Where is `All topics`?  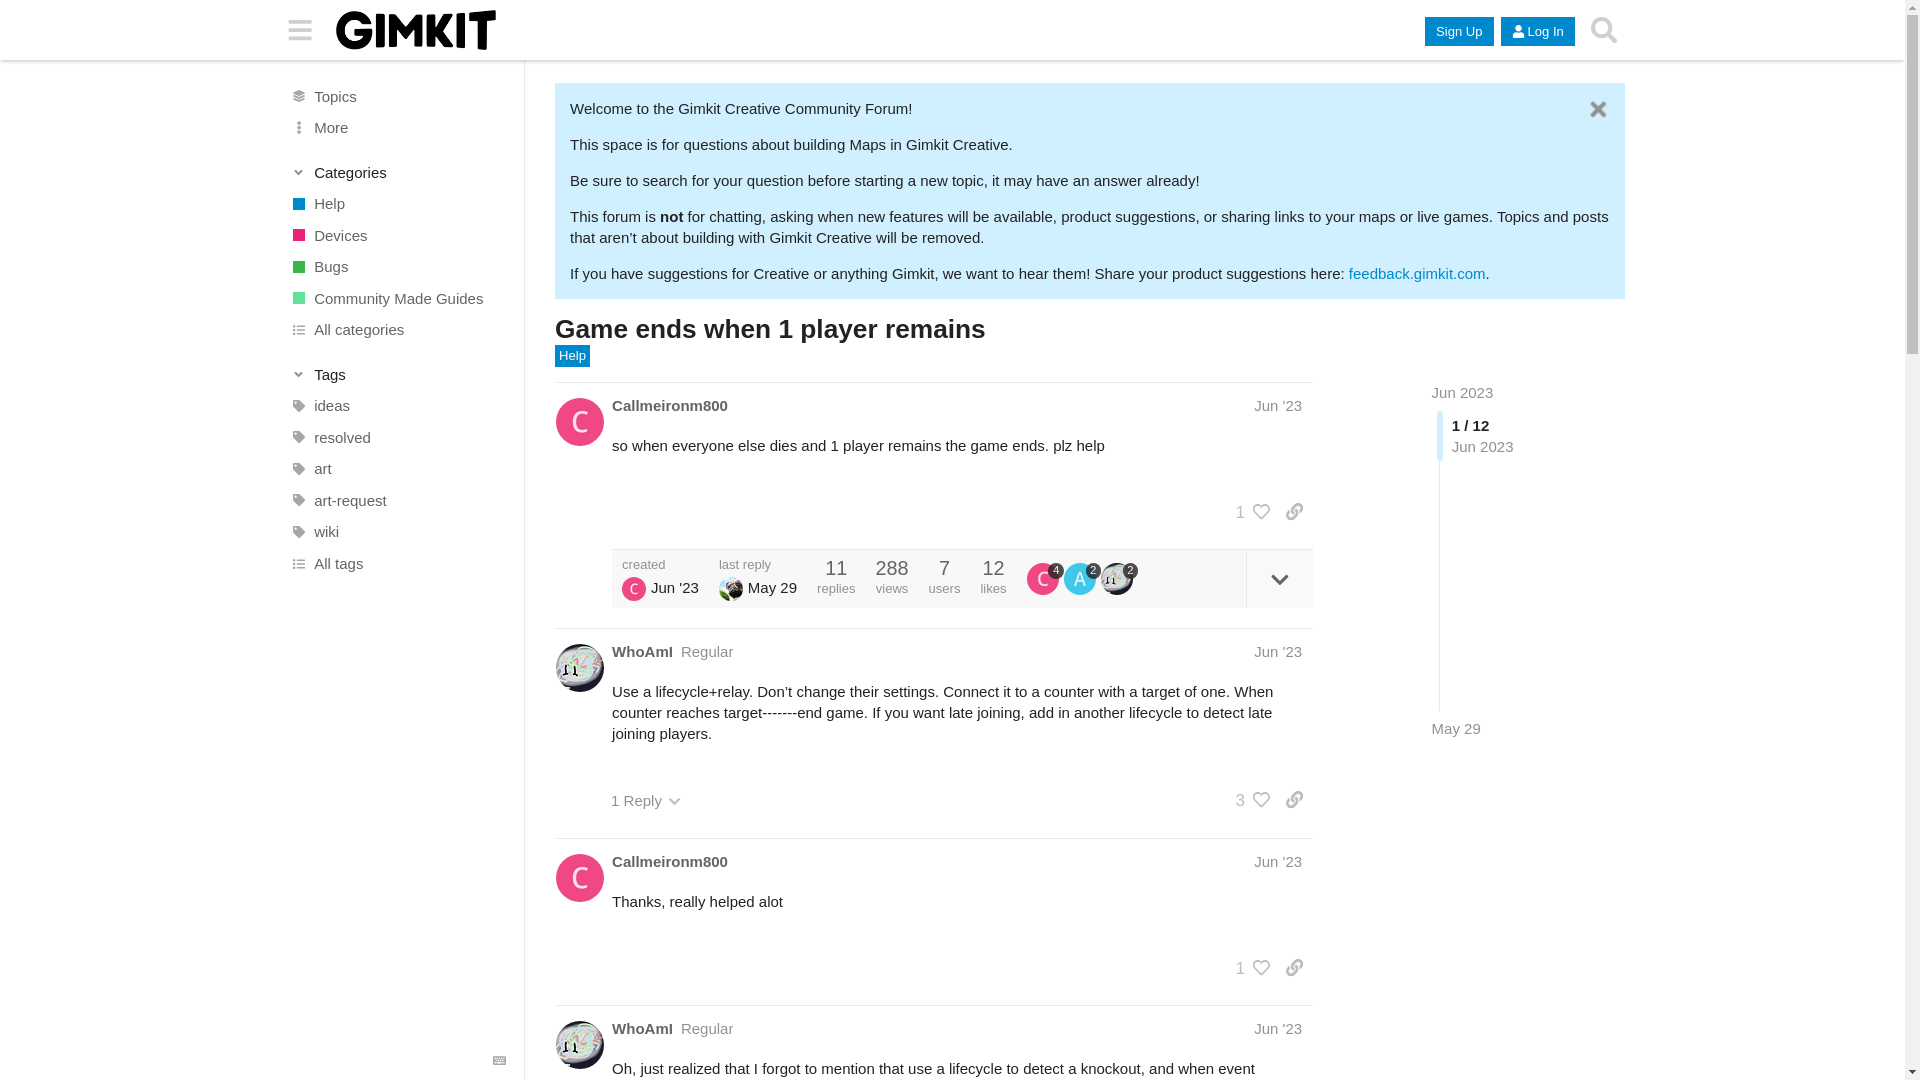
All topics is located at coordinates (397, 96).